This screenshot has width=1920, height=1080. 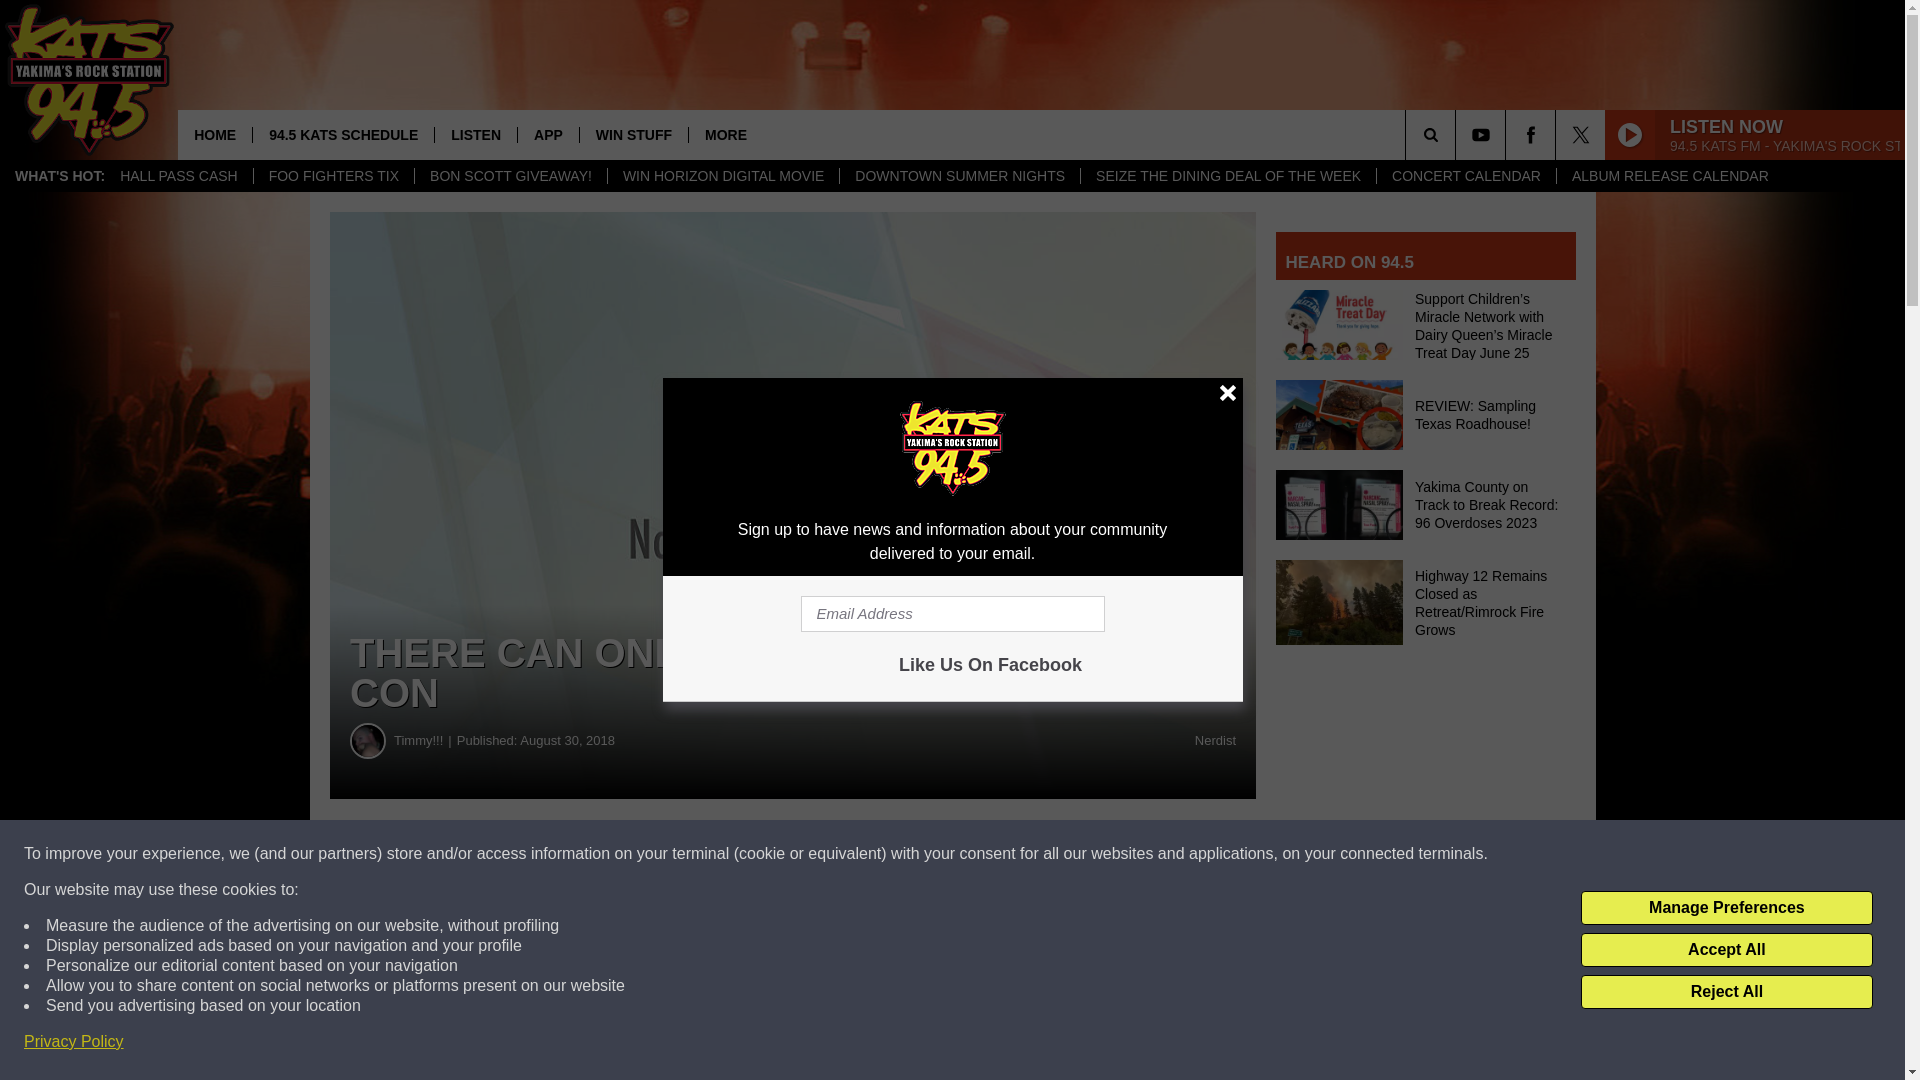 What do you see at coordinates (334, 176) in the screenshot?
I see `FOO FIGHTERS TIX` at bounding box center [334, 176].